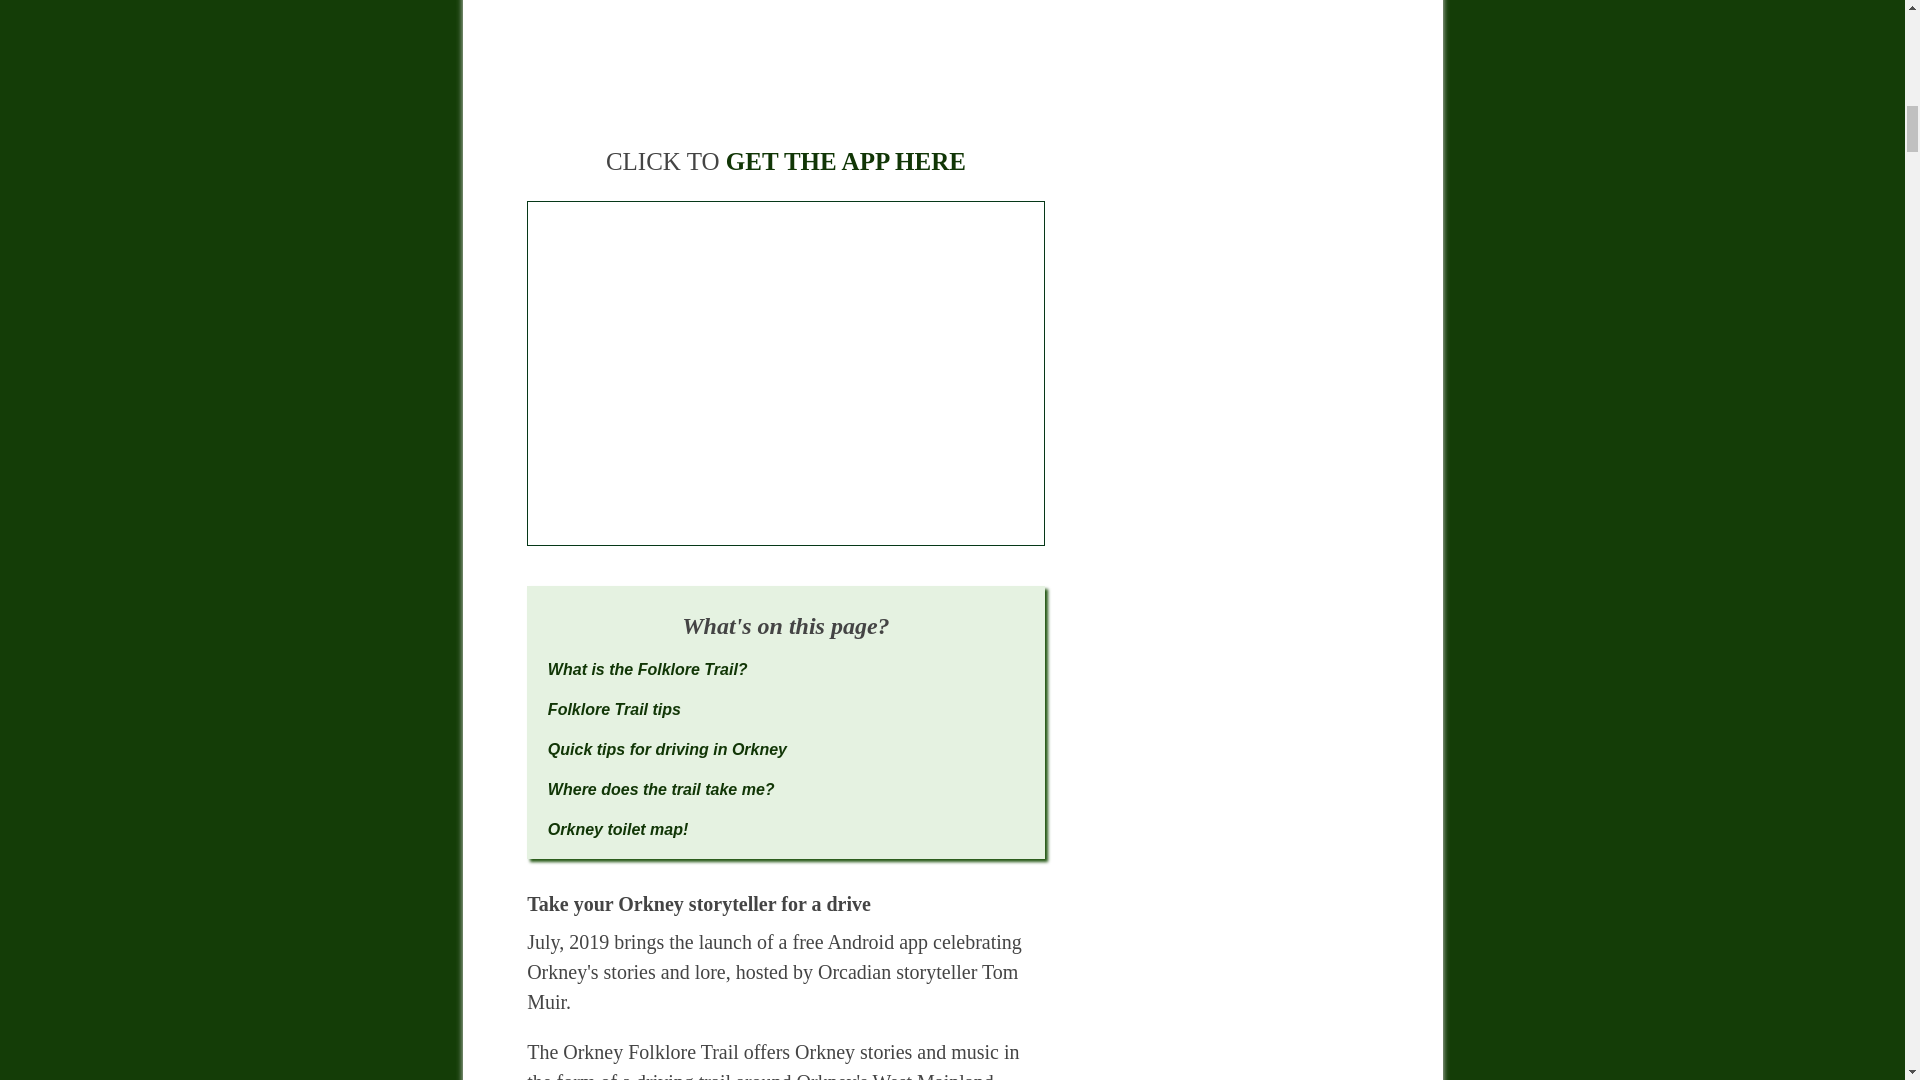  What do you see at coordinates (845, 162) in the screenshot?
I see `GET THE APP HERE` at bounding box center [845, 162].